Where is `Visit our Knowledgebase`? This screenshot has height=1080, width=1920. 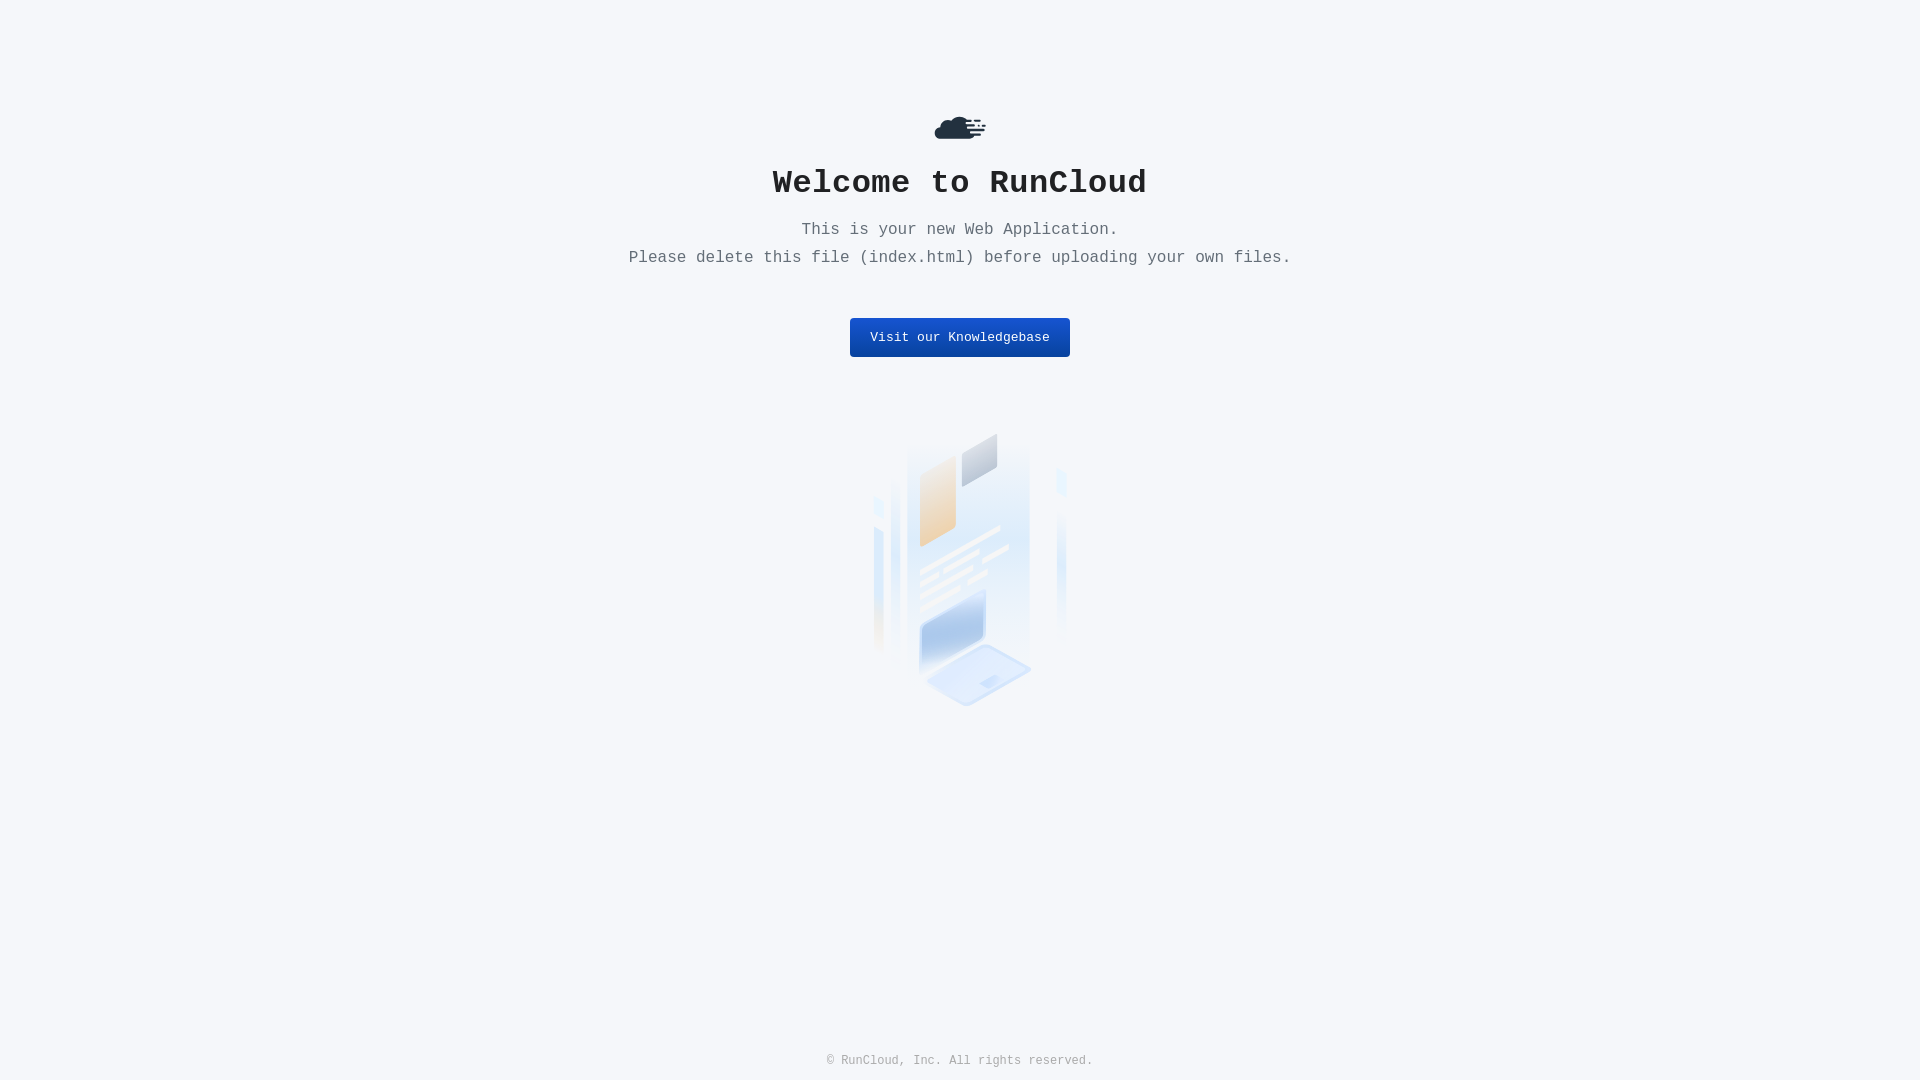 Visit our Knowledgebase is located at coordinates (960, 338).